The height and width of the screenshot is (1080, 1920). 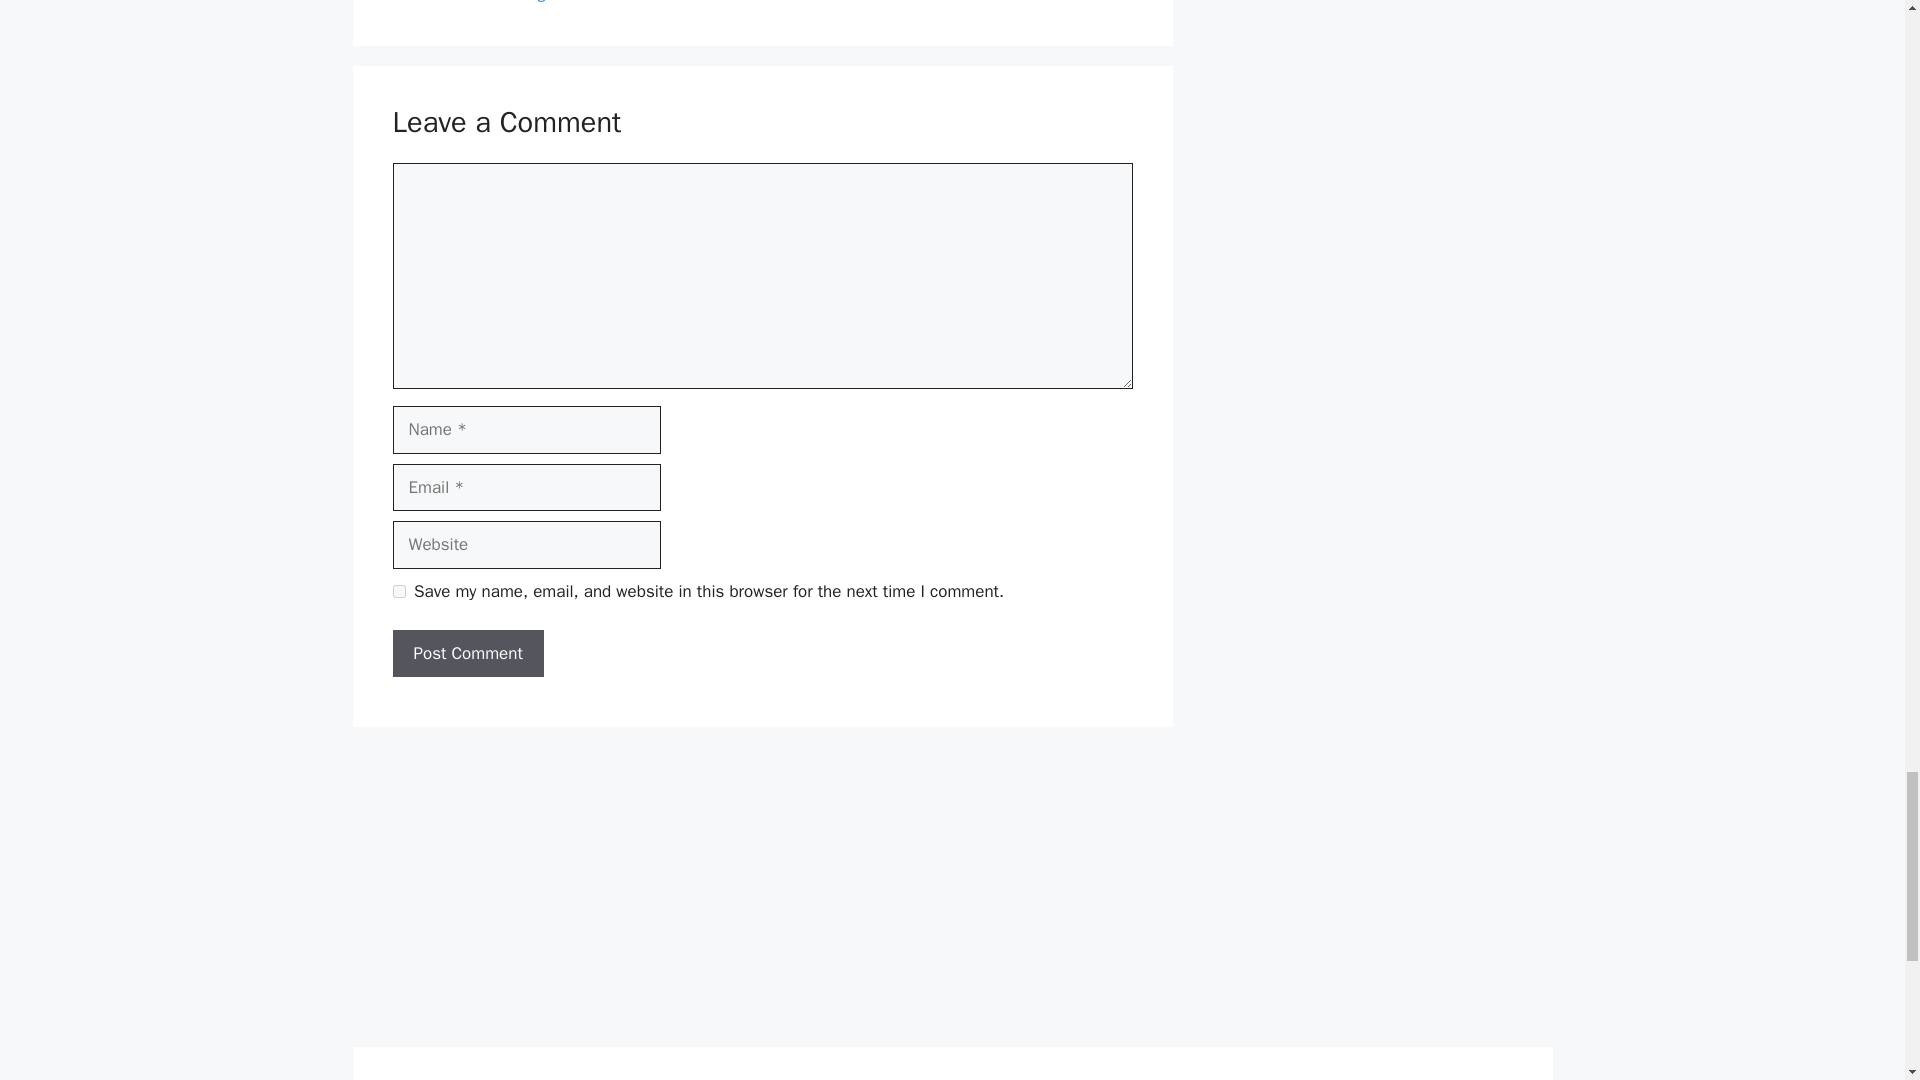 I want to click on Post Comment, so click(x=467, y=654).